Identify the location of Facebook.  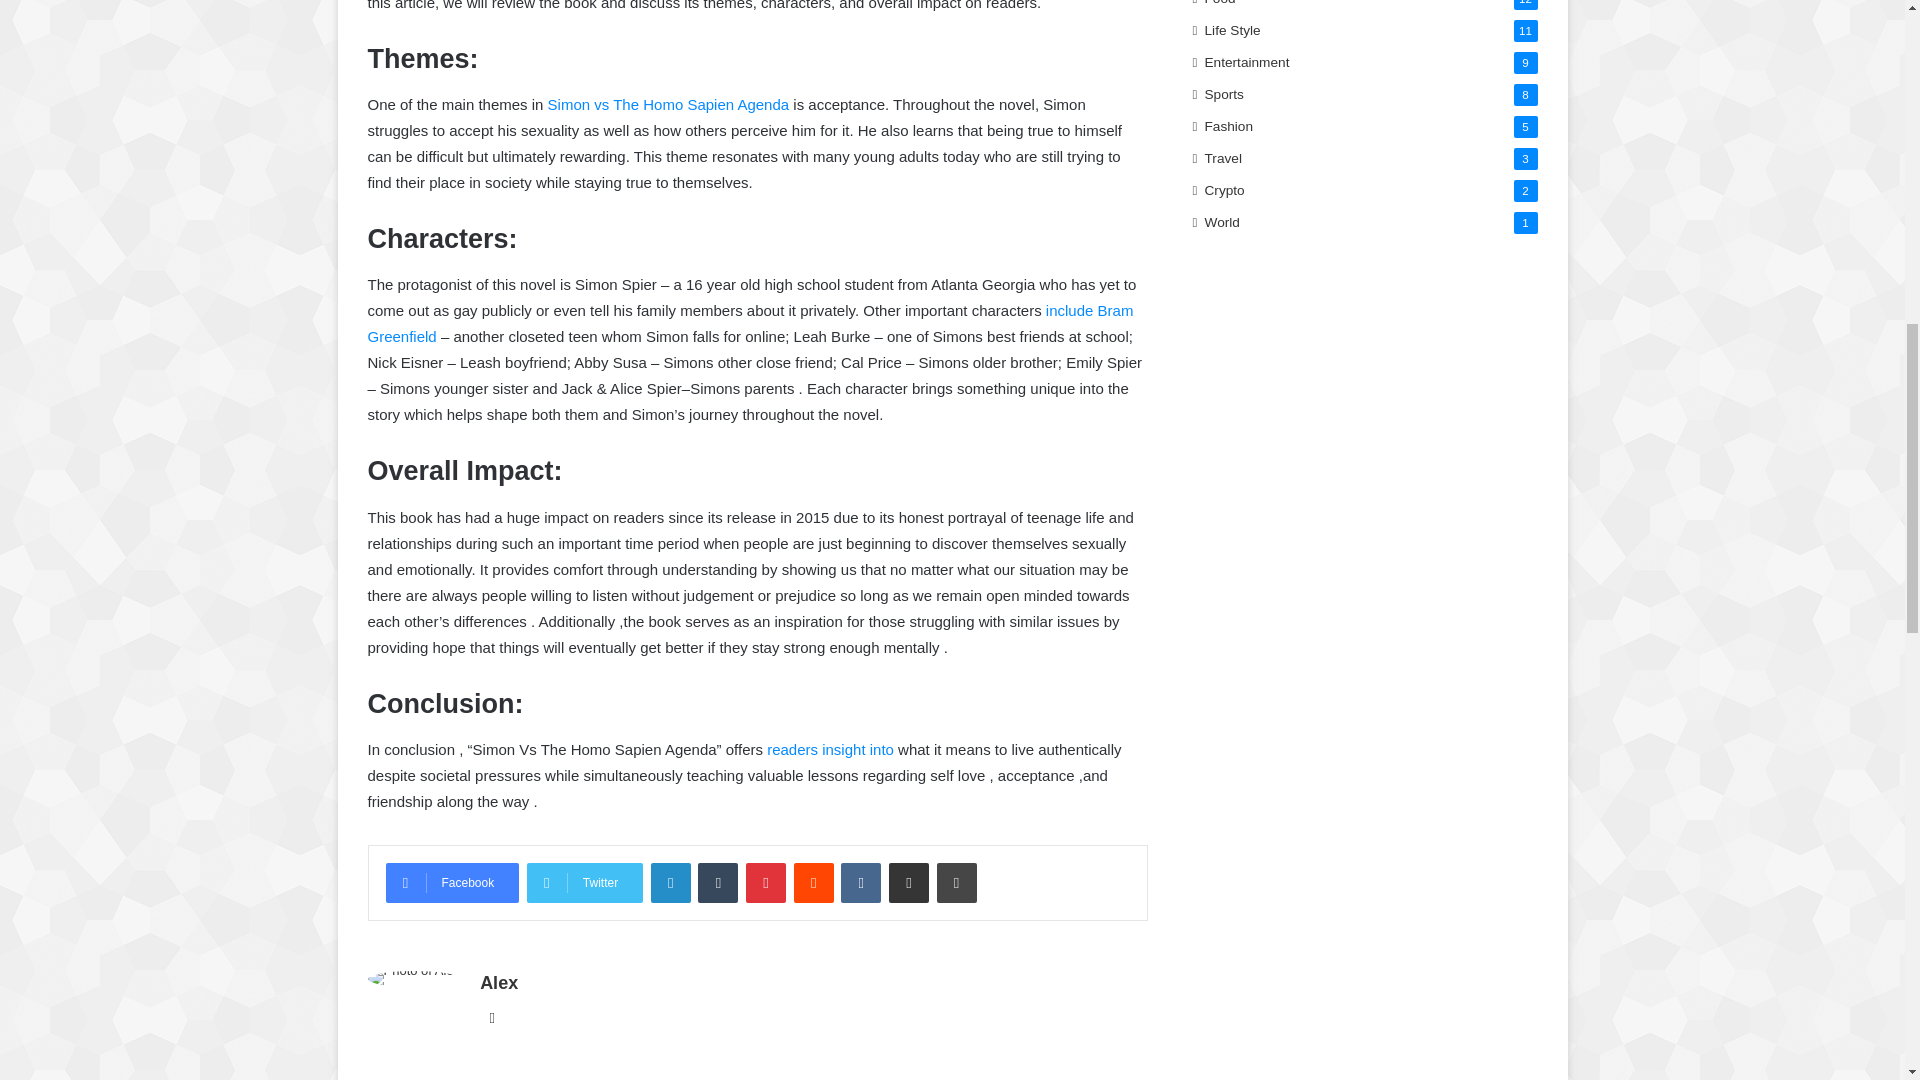
(452, 882).